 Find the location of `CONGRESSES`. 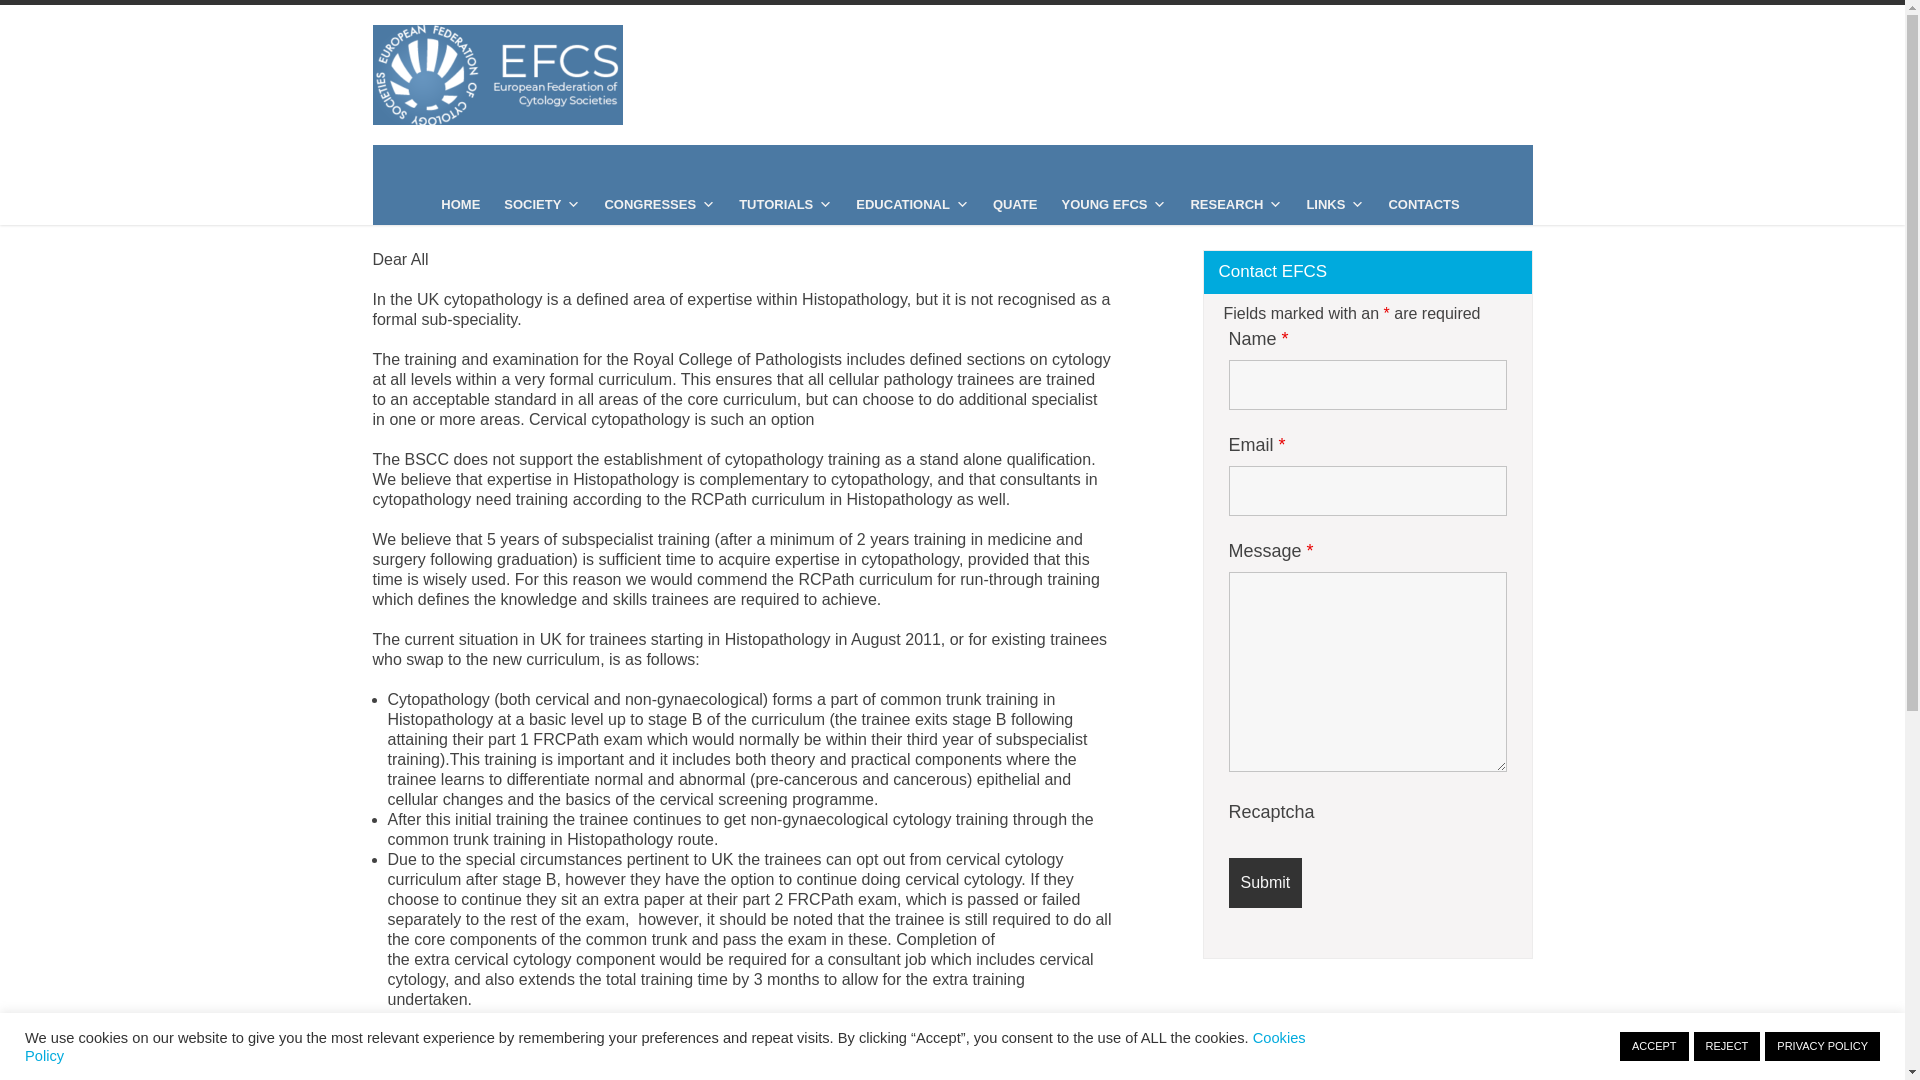

CONGRESSES is located at coordinates (659, 204).